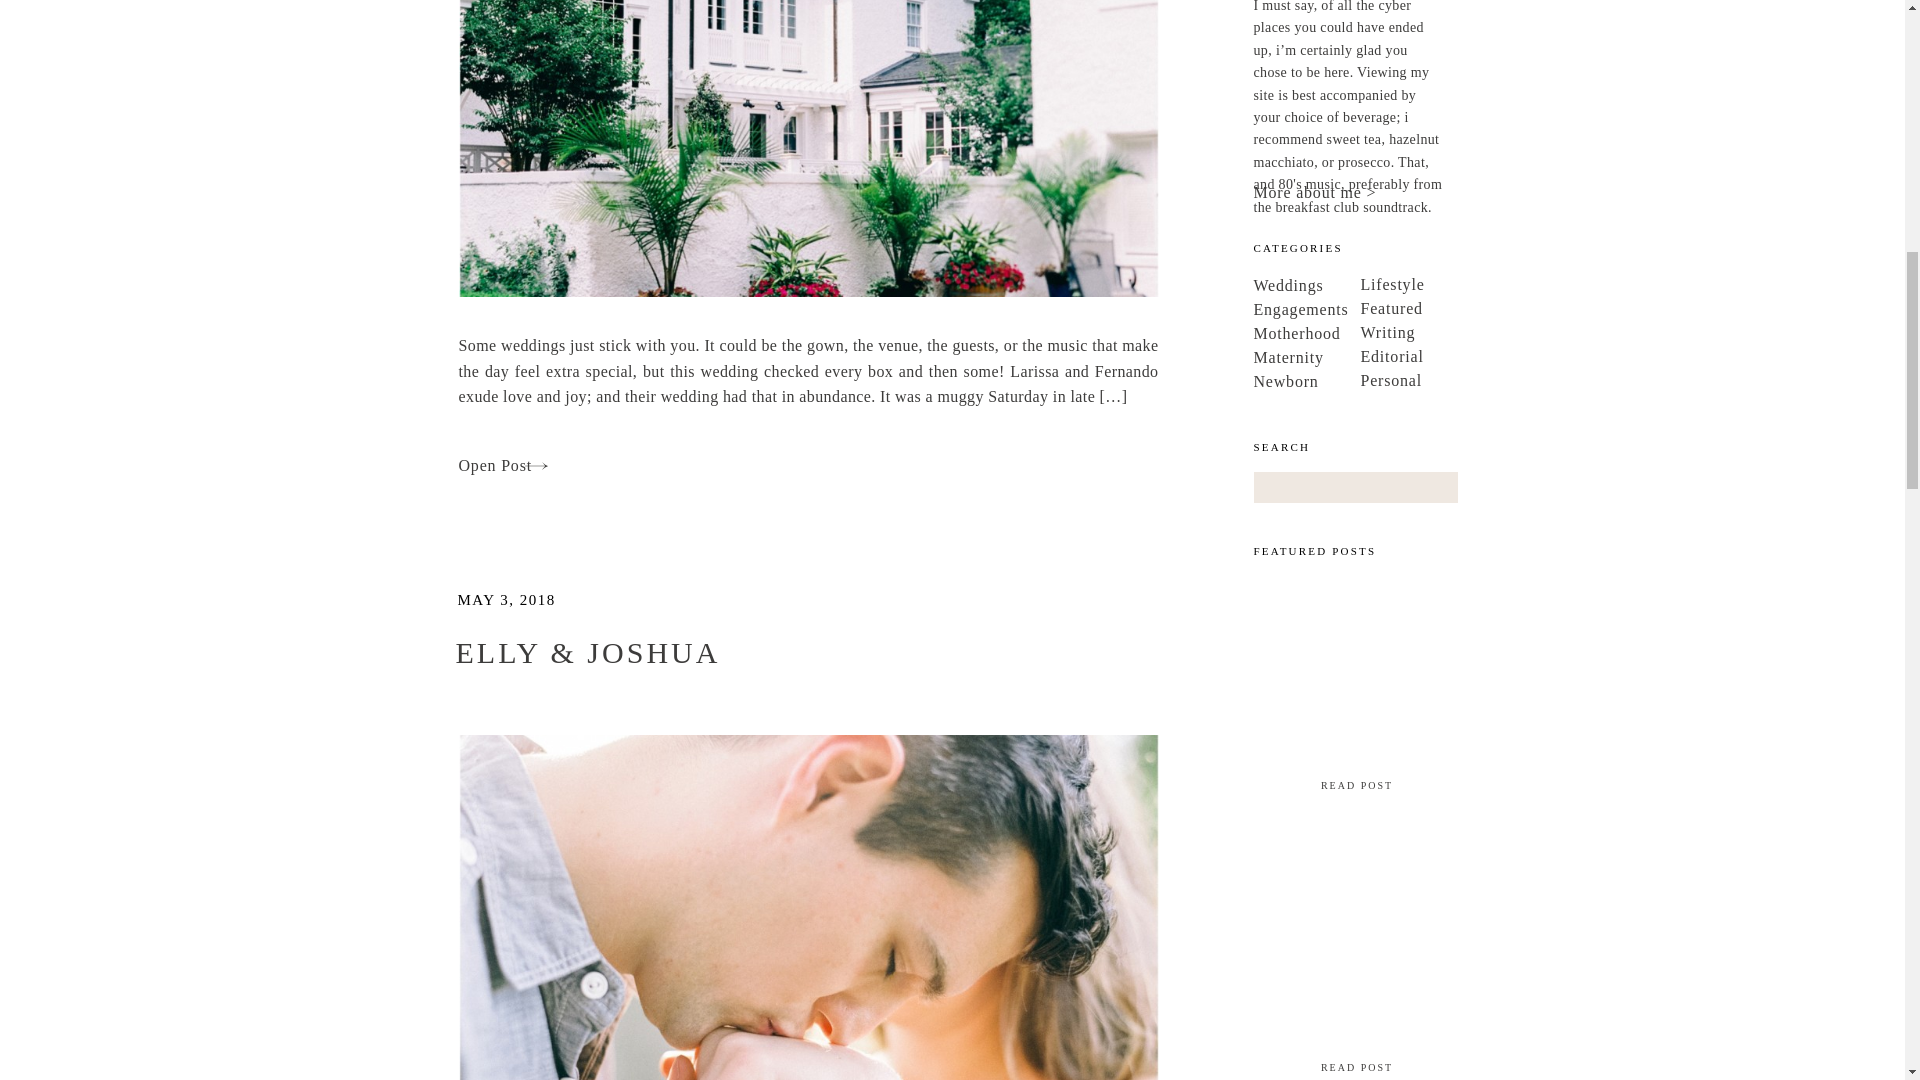 The height and width of the screenshot is (1080, 1920). What do you see at coordinates (1454, 377) in the screenshot?
I see `Personal` at bounding box center [1454, 377].